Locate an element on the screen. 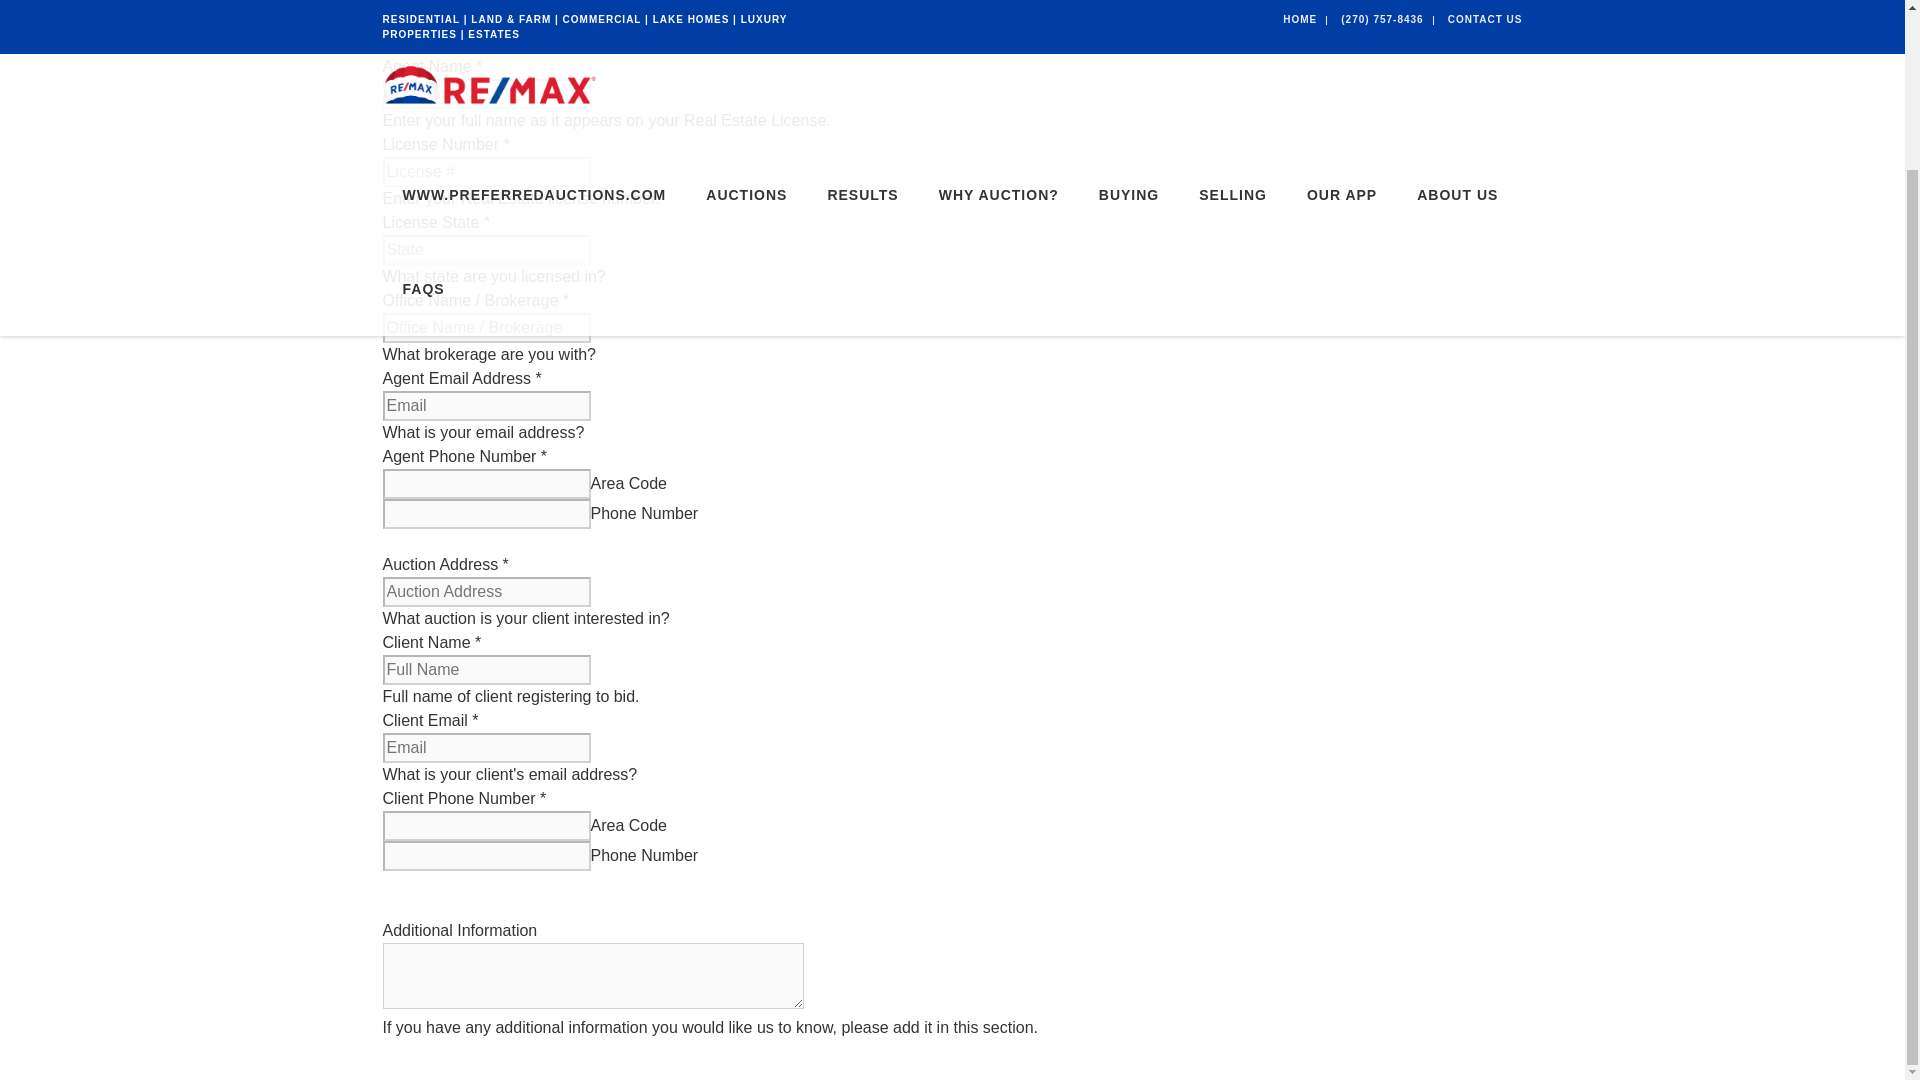 The height and width of the screenshot is (1080, 1920). Auctions is located at coordinates (746, 28).